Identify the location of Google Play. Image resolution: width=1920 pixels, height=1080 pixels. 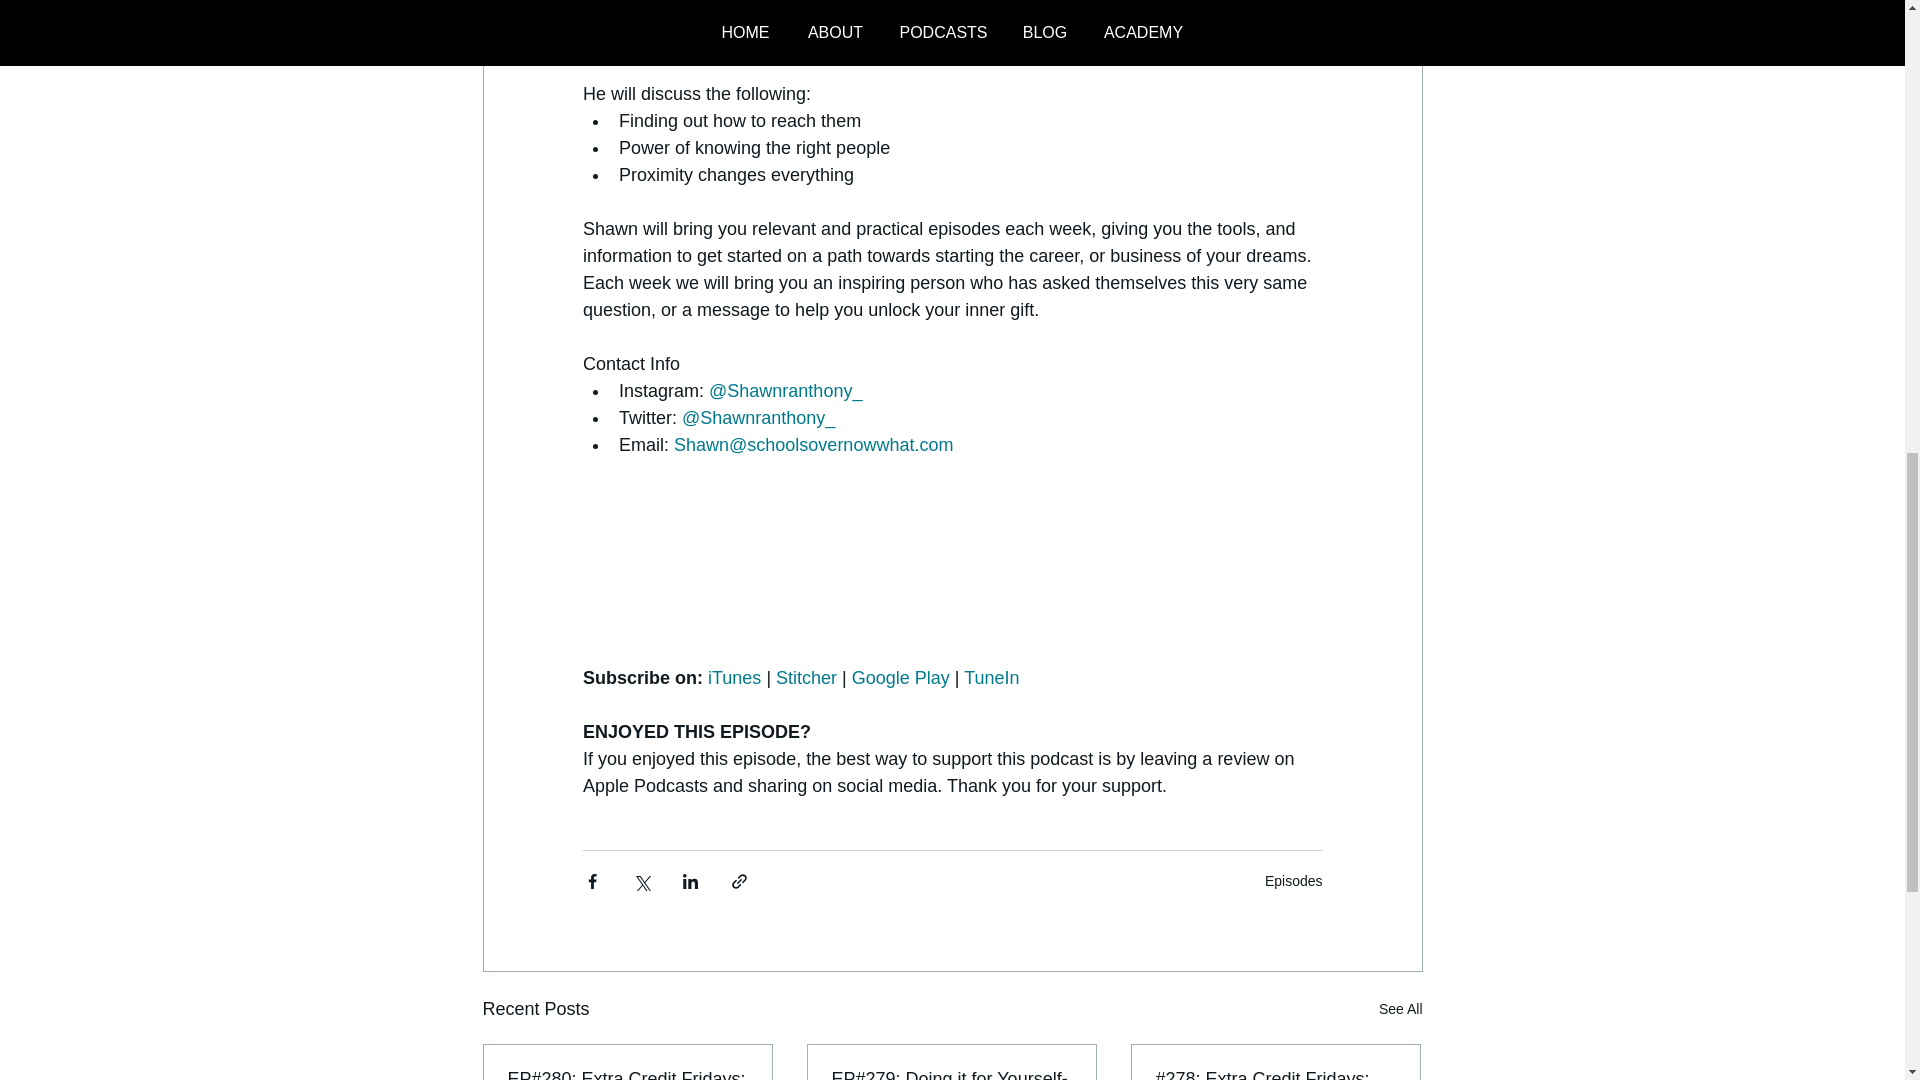
(899, 678).